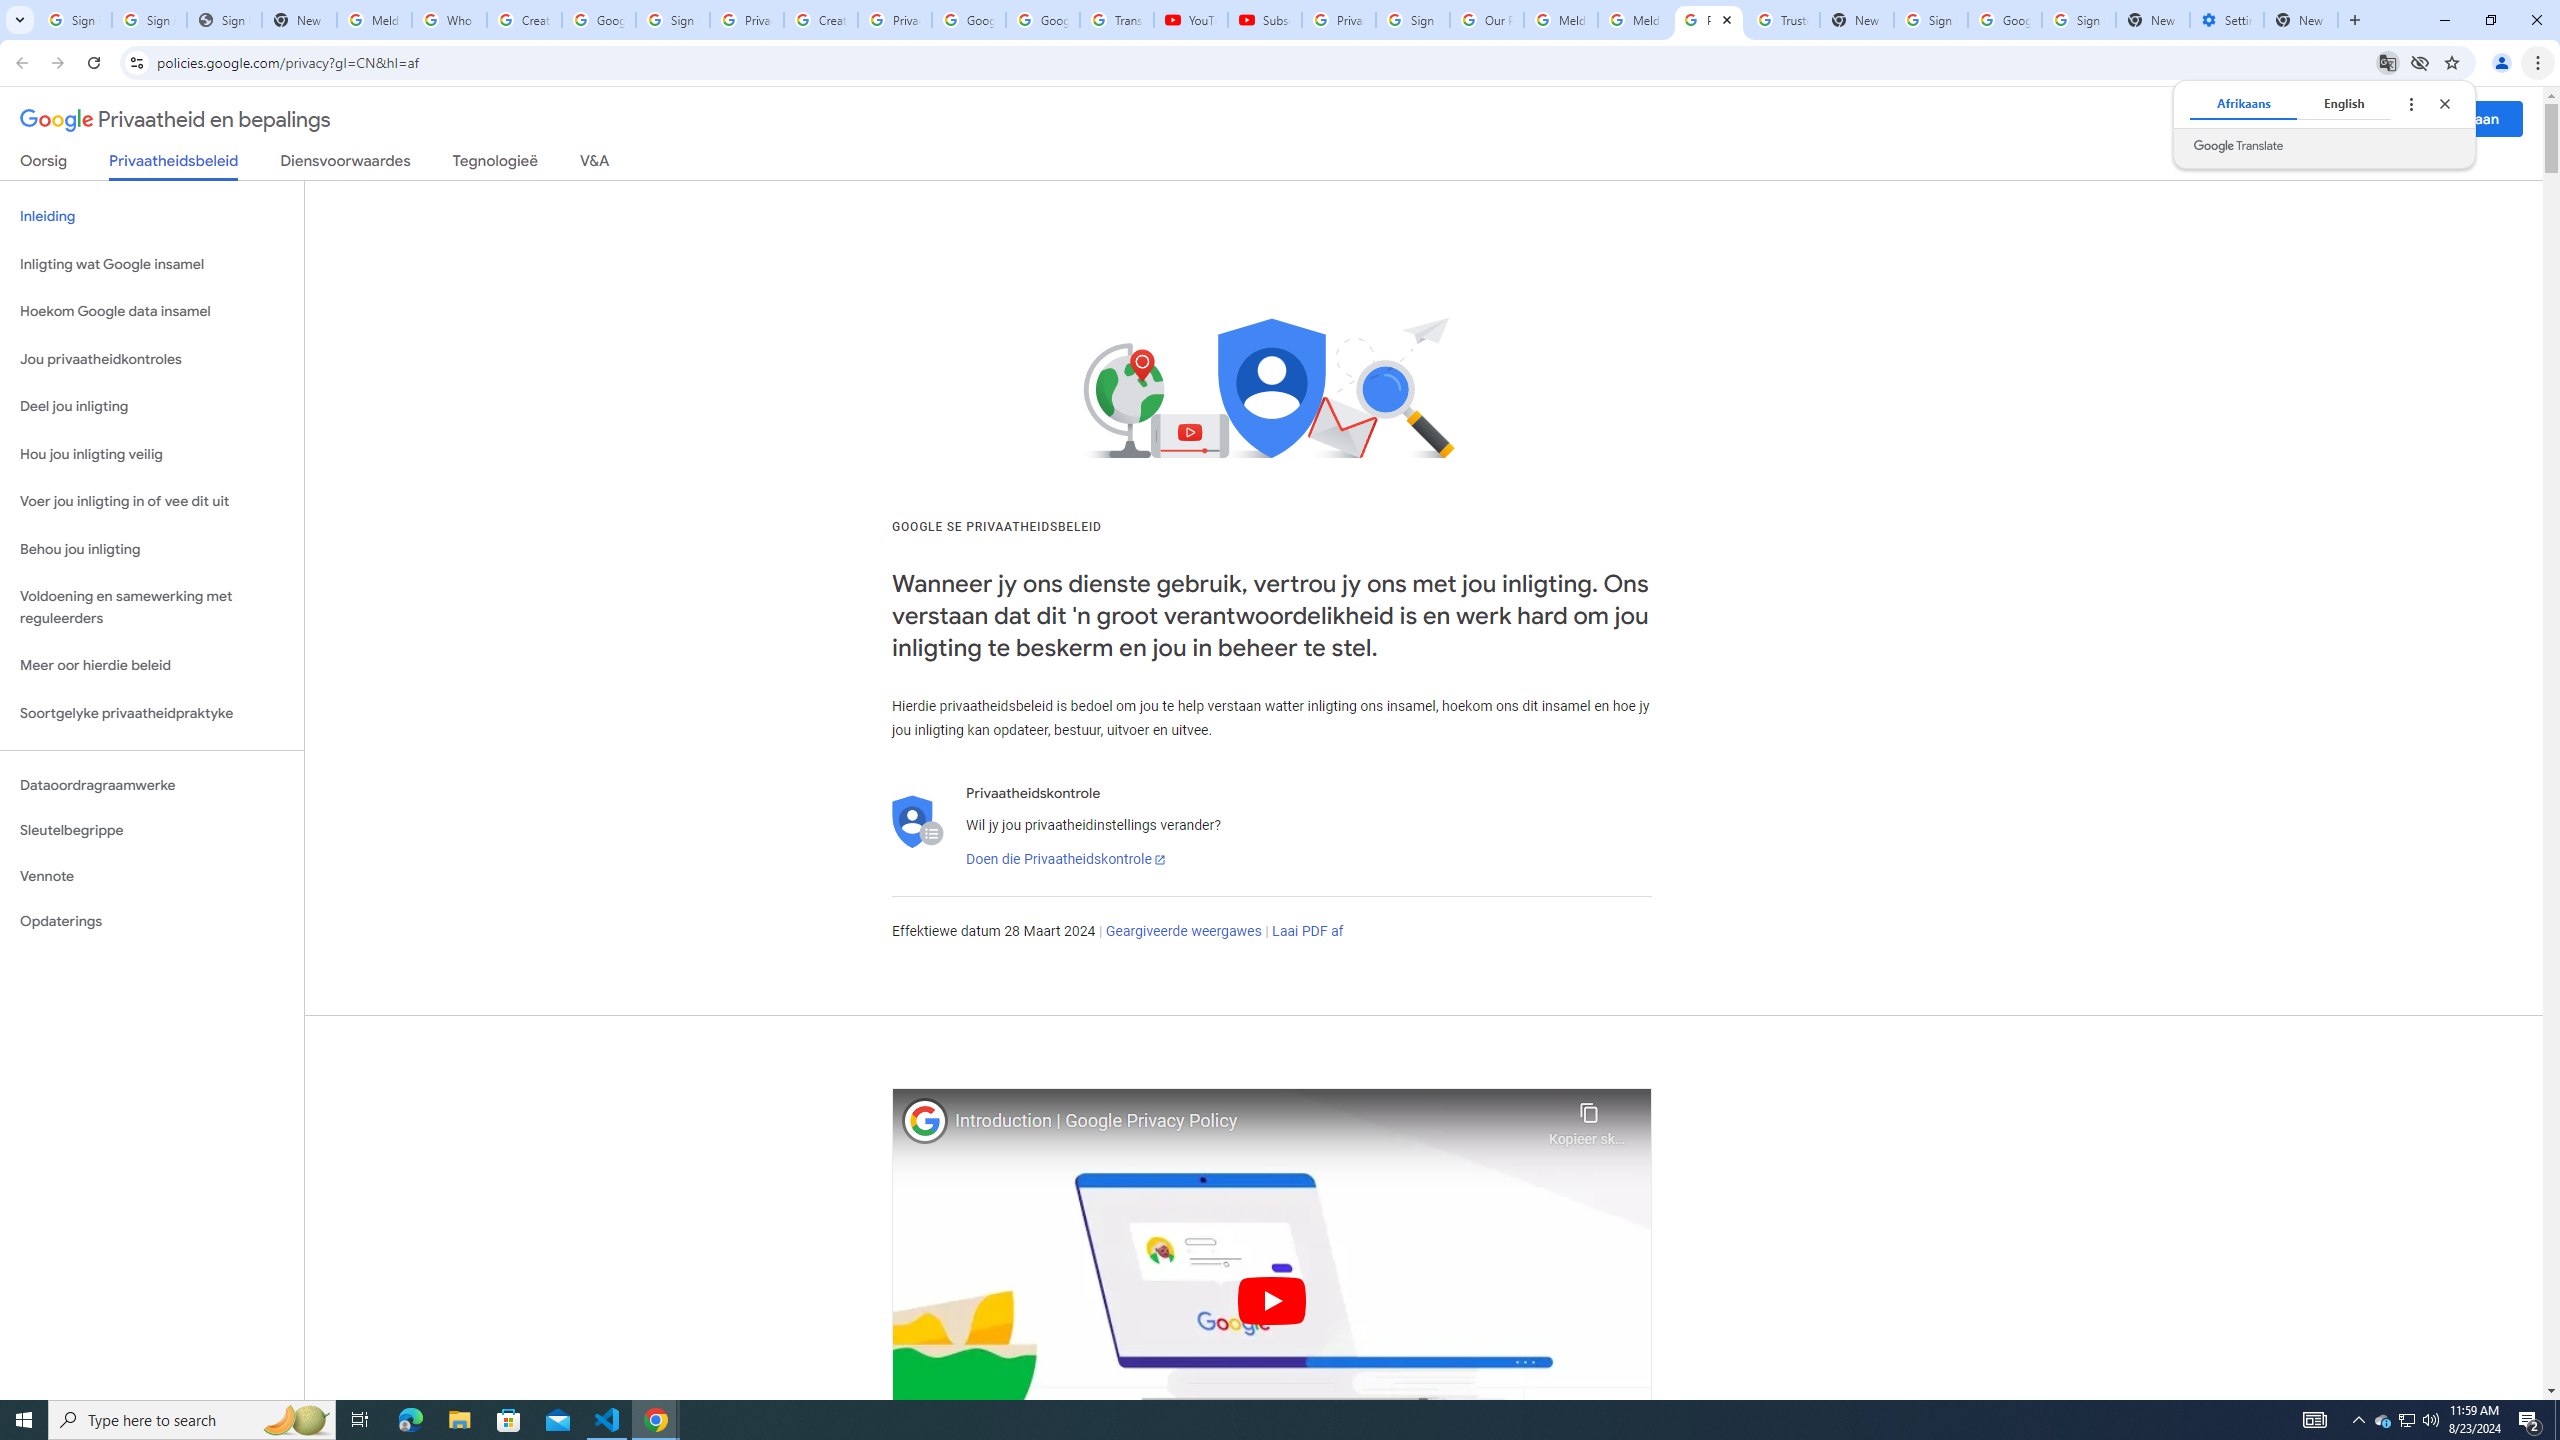 The image size is (2560, 1440). I want to click on Settings - Addresses and more, so click(2227, 20).